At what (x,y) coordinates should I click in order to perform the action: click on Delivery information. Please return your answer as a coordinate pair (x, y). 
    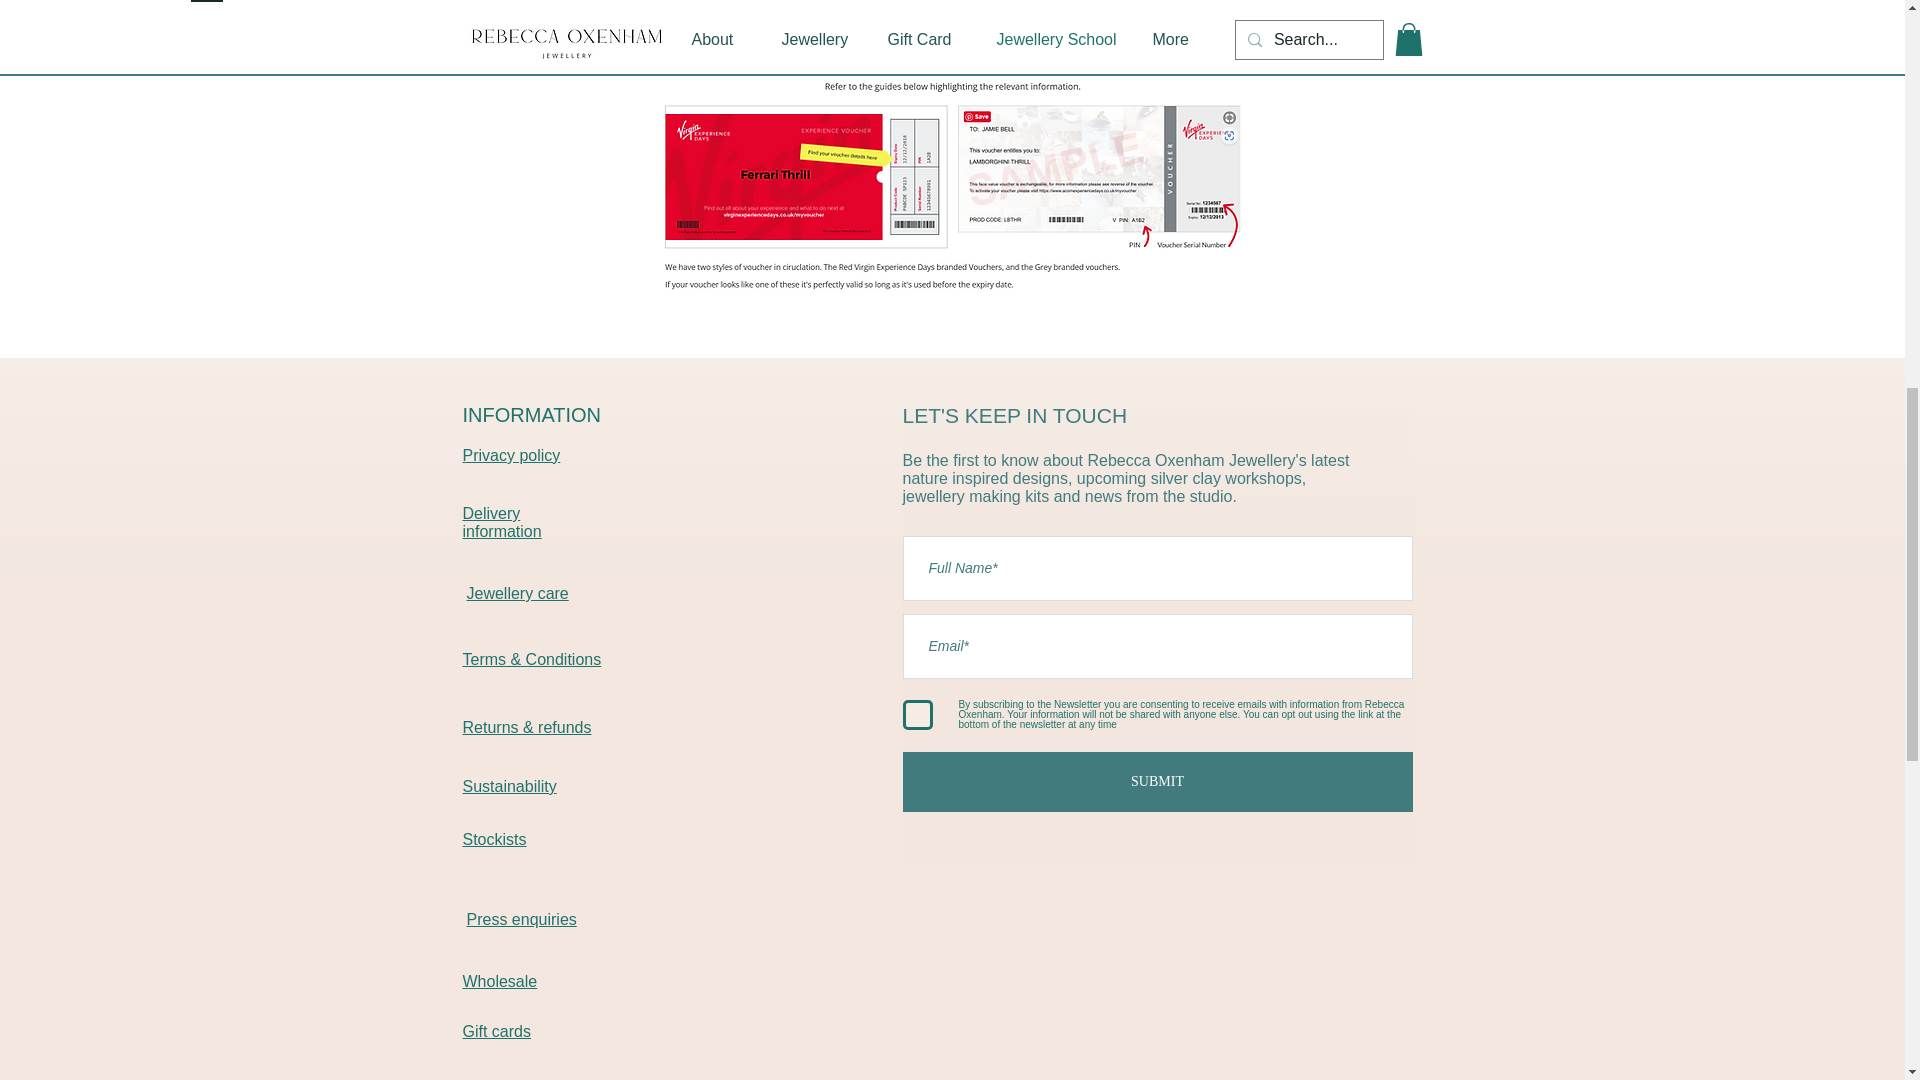
    Looking at the image, I should click on (502, 522).